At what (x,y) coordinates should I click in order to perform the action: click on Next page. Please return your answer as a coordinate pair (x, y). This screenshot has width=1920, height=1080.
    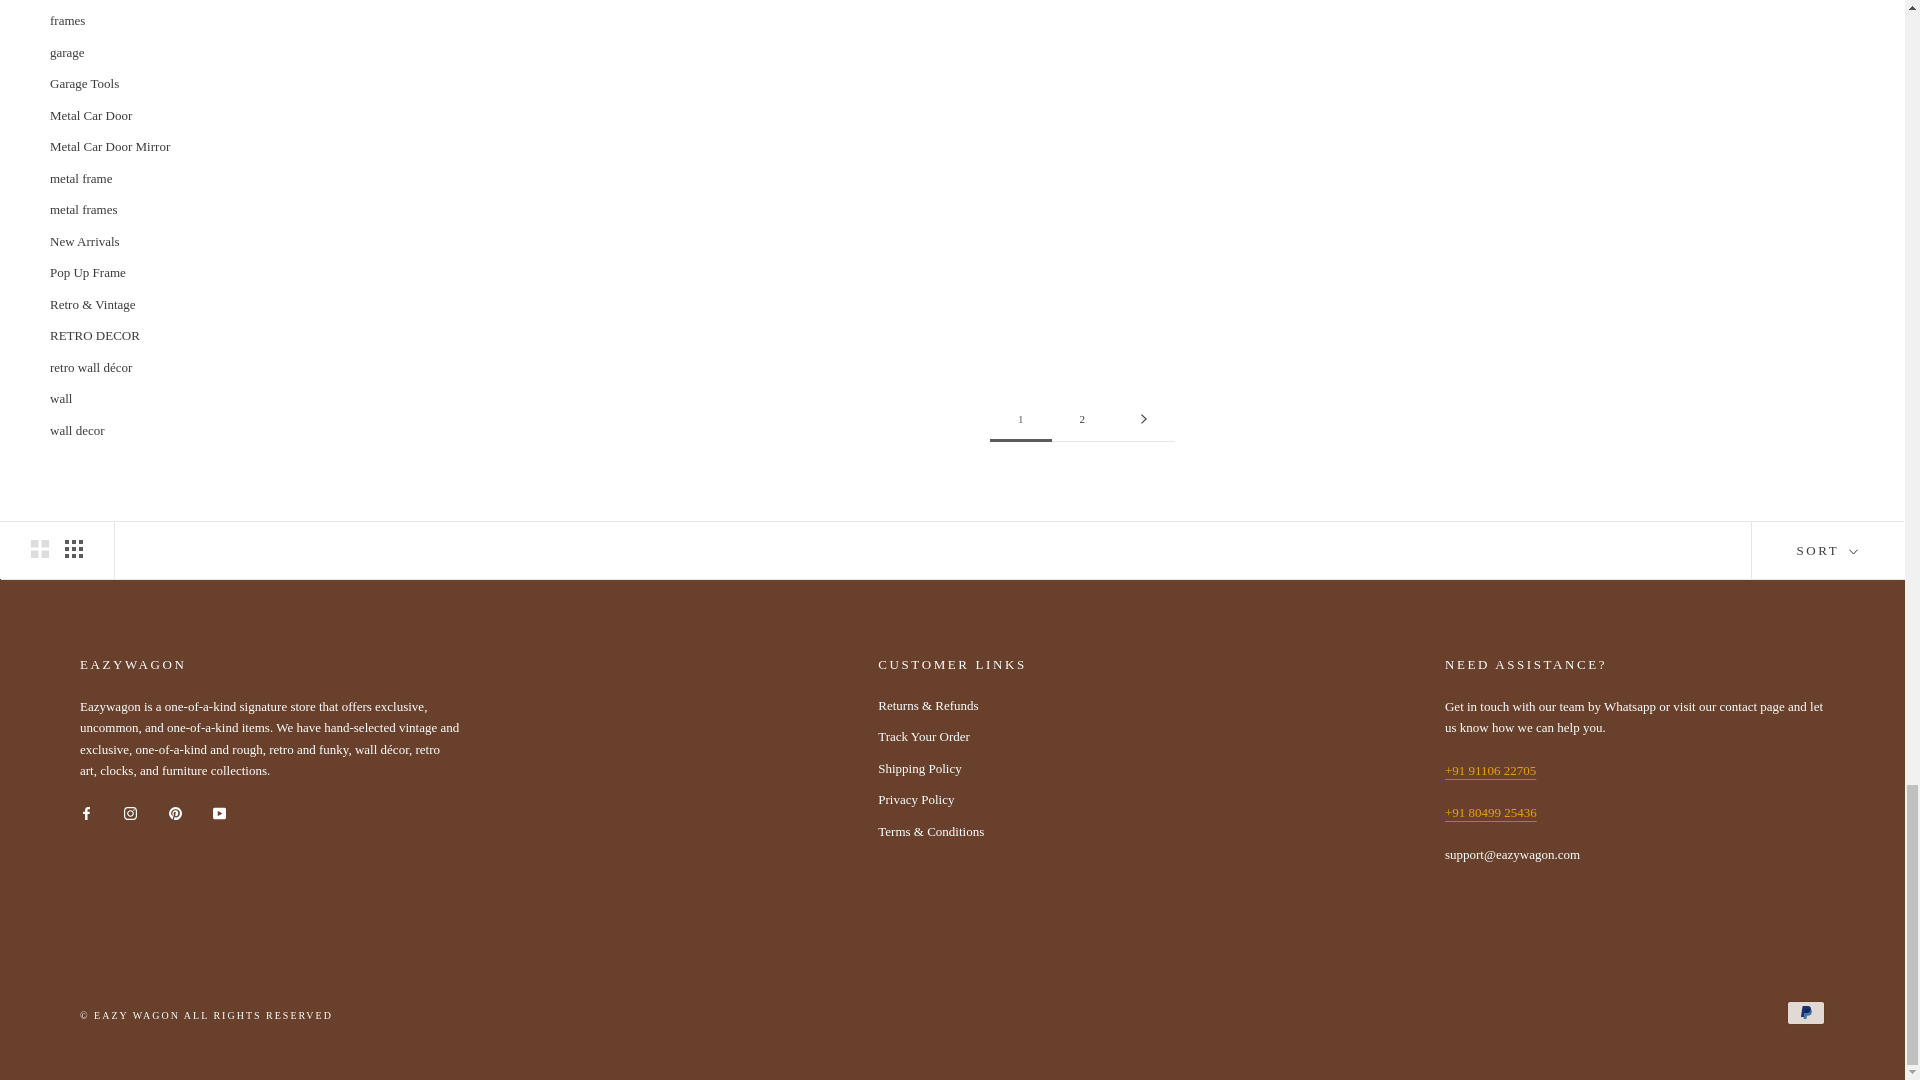
    Looking at the image, I should click on (1144, 420).